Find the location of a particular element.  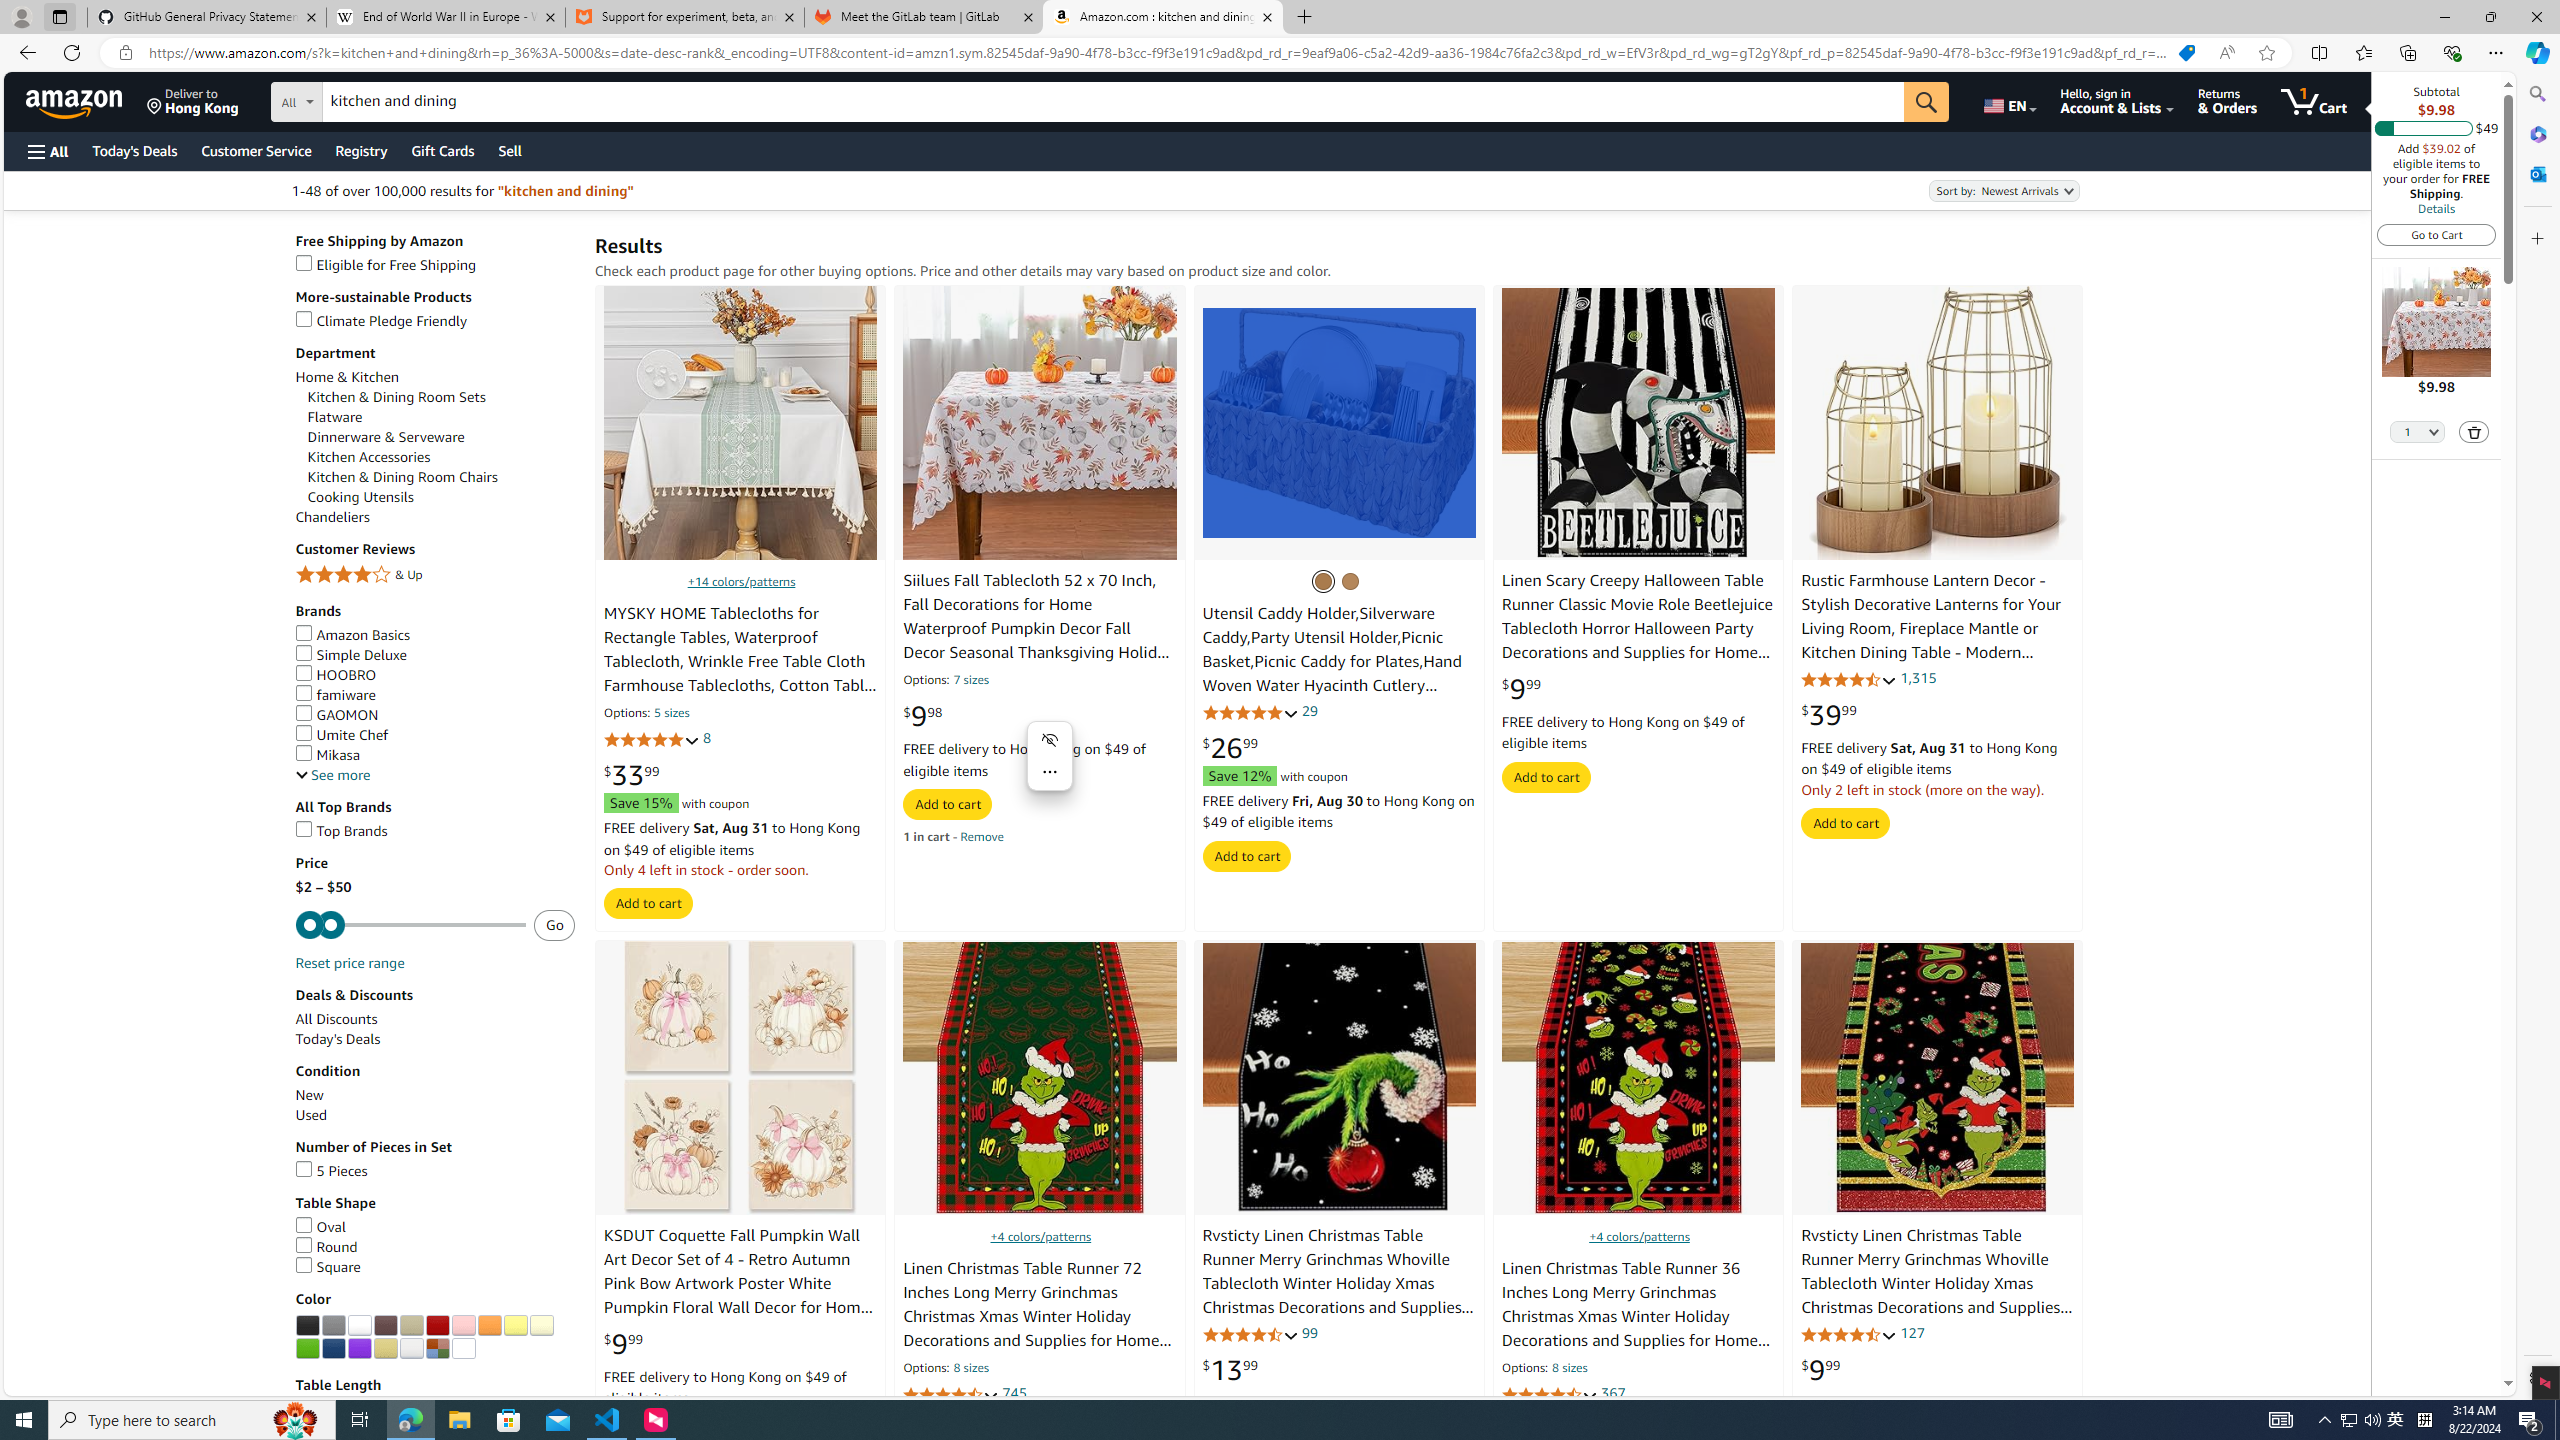

All Discounts is located at coordinates (435, 1019).